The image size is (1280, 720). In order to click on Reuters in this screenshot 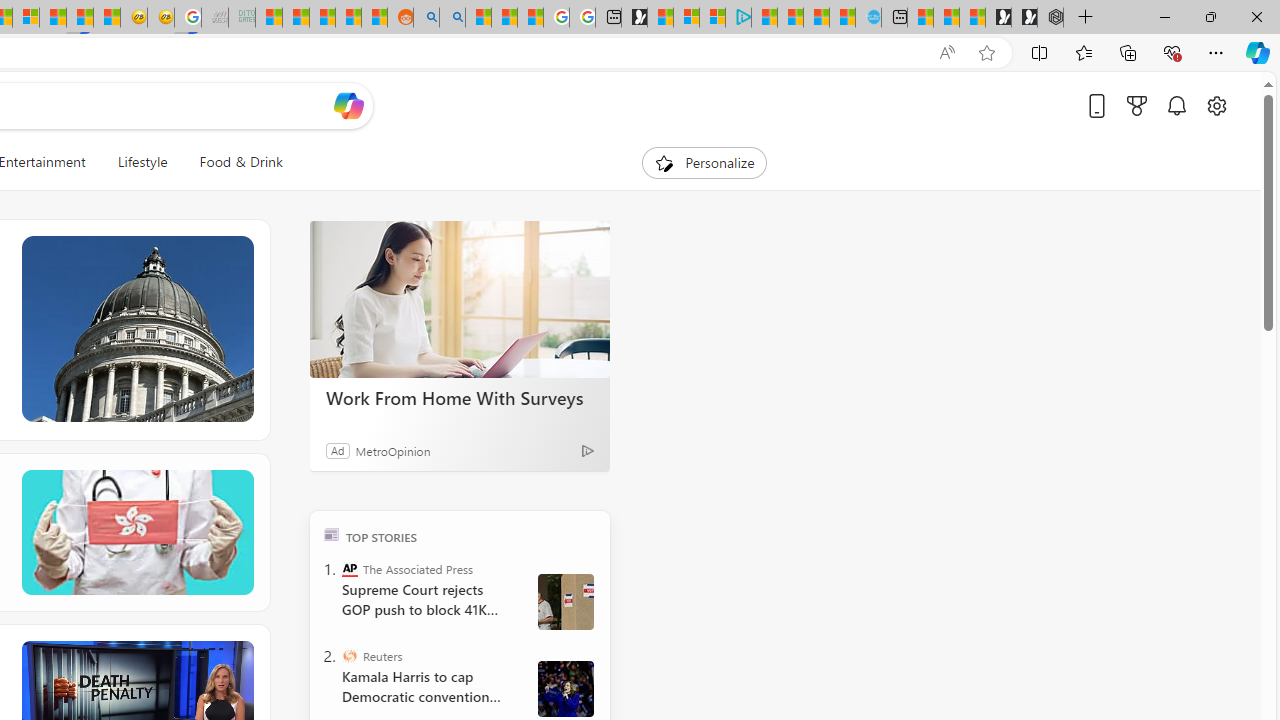, I will do `click(350, 656)`.